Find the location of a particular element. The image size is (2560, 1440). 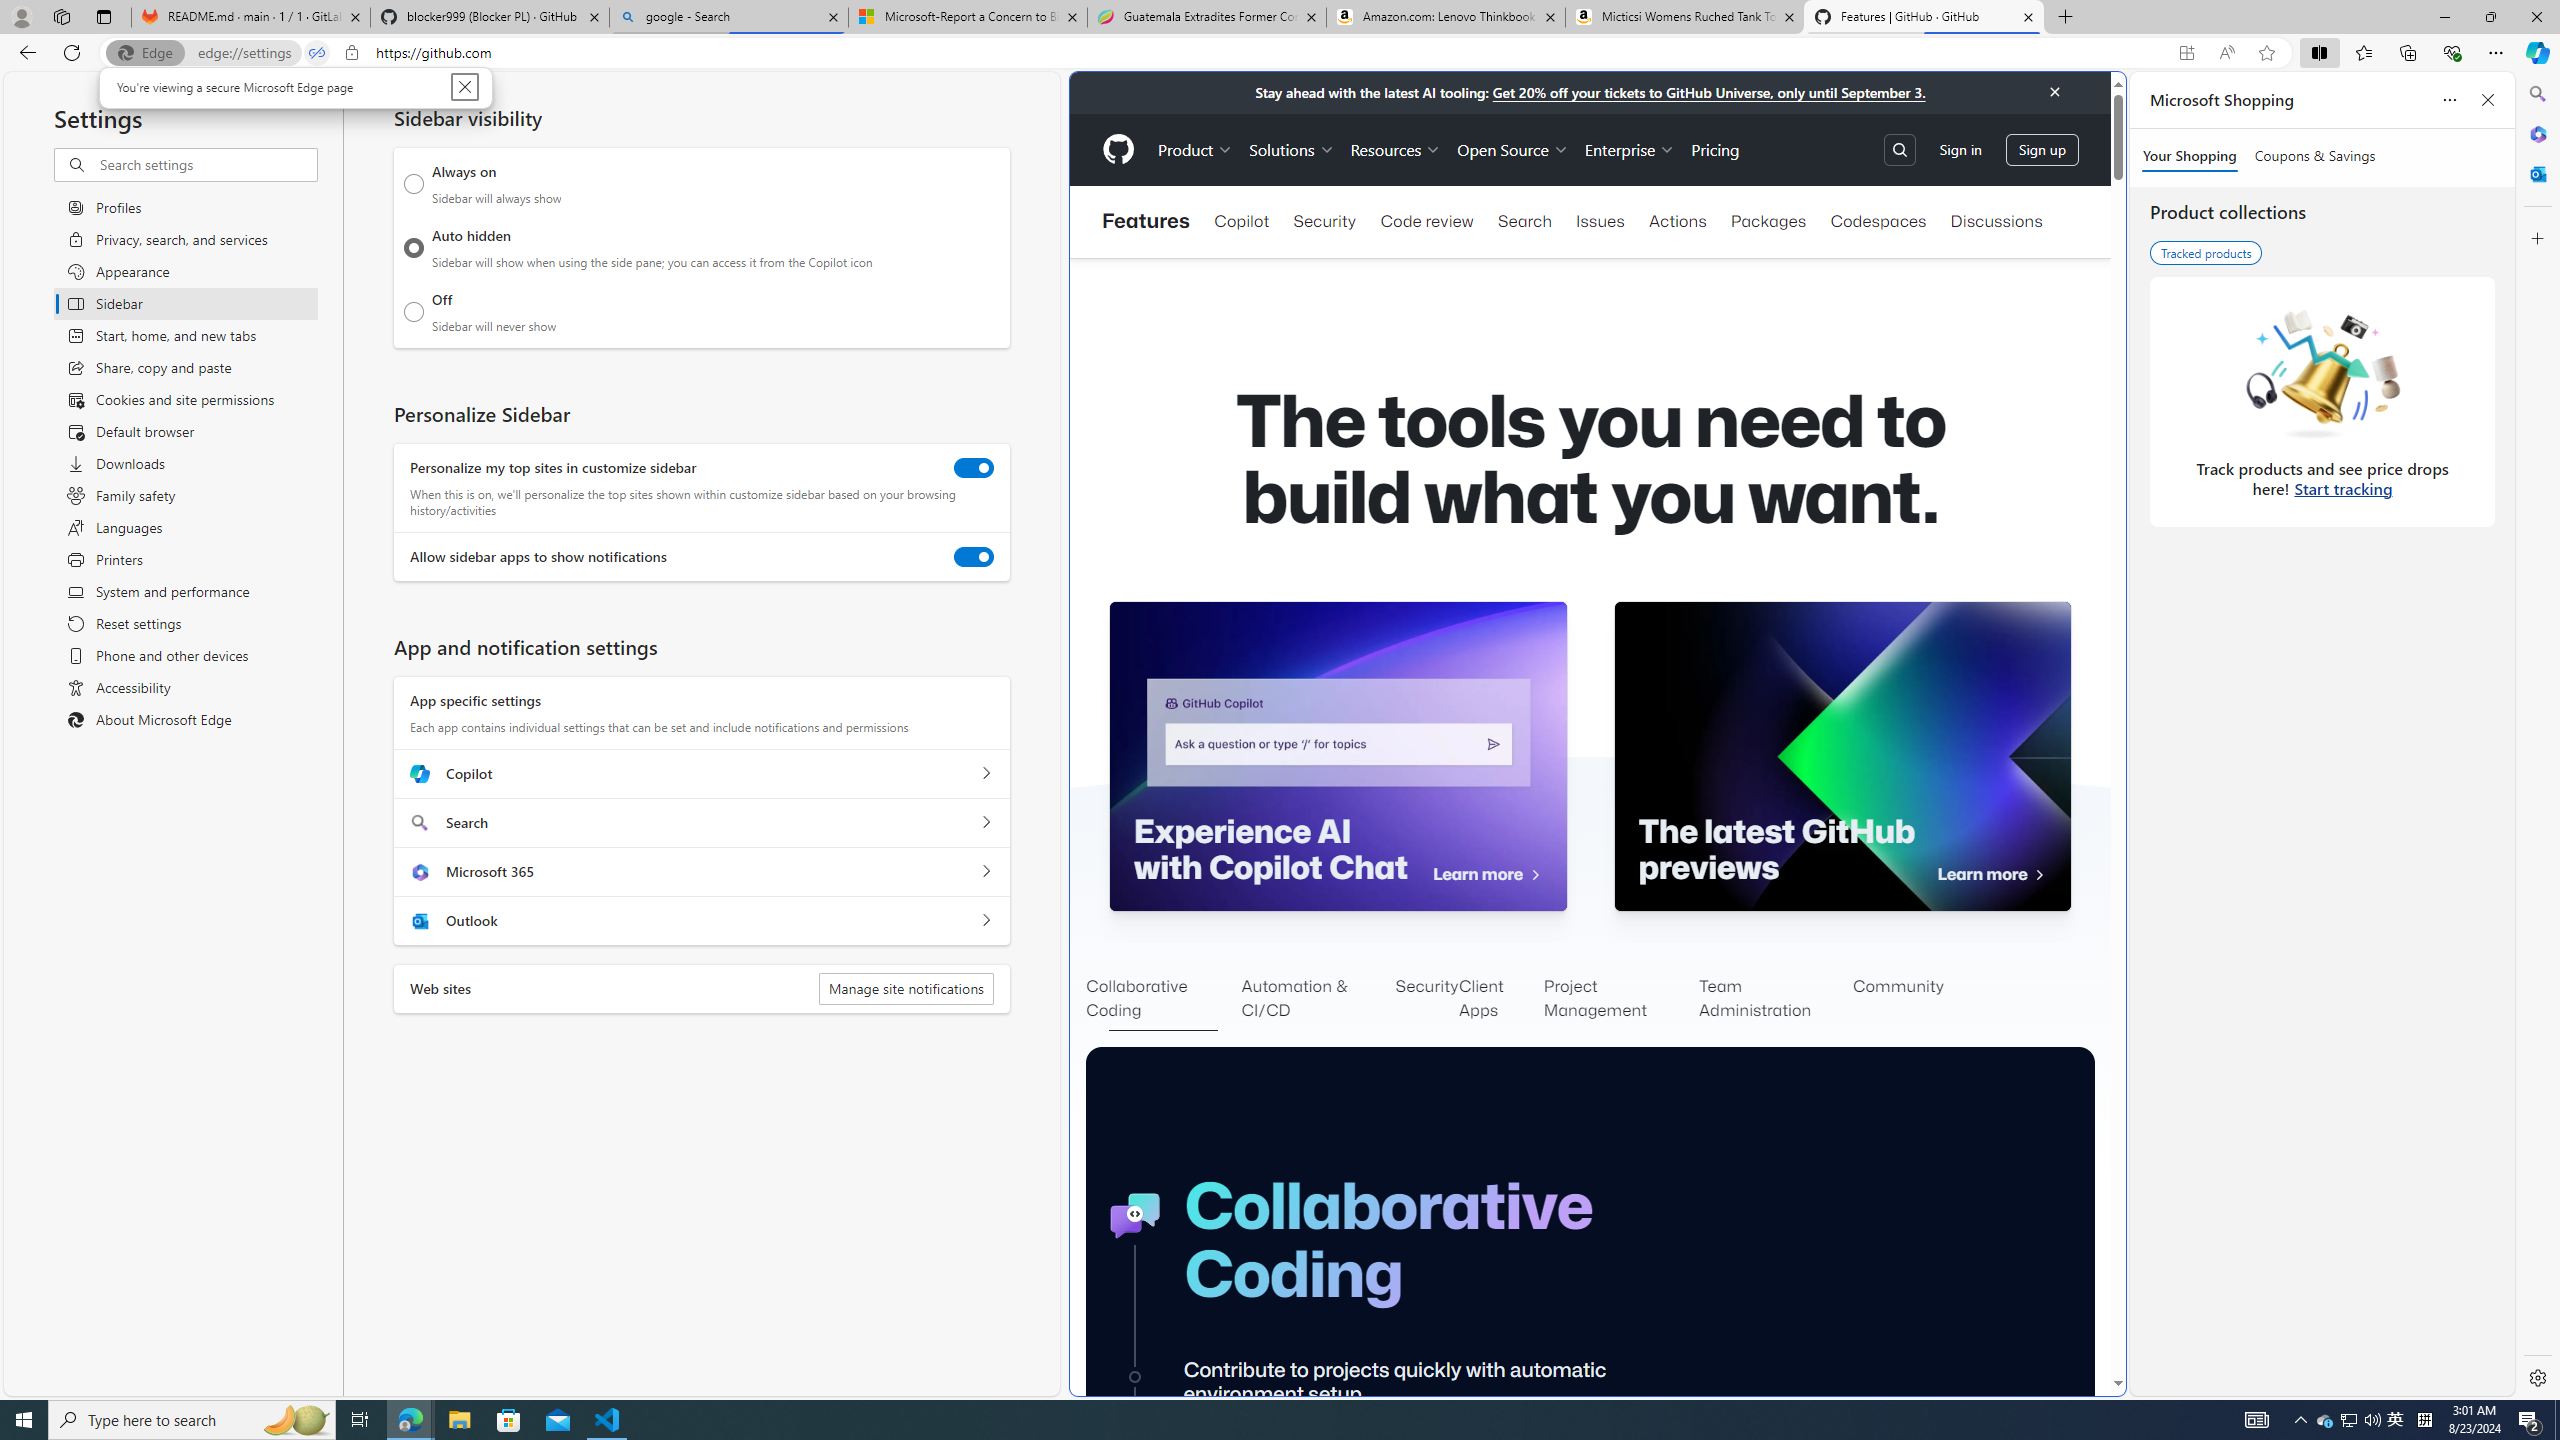

Code review is located at coordinates (1426, 221).